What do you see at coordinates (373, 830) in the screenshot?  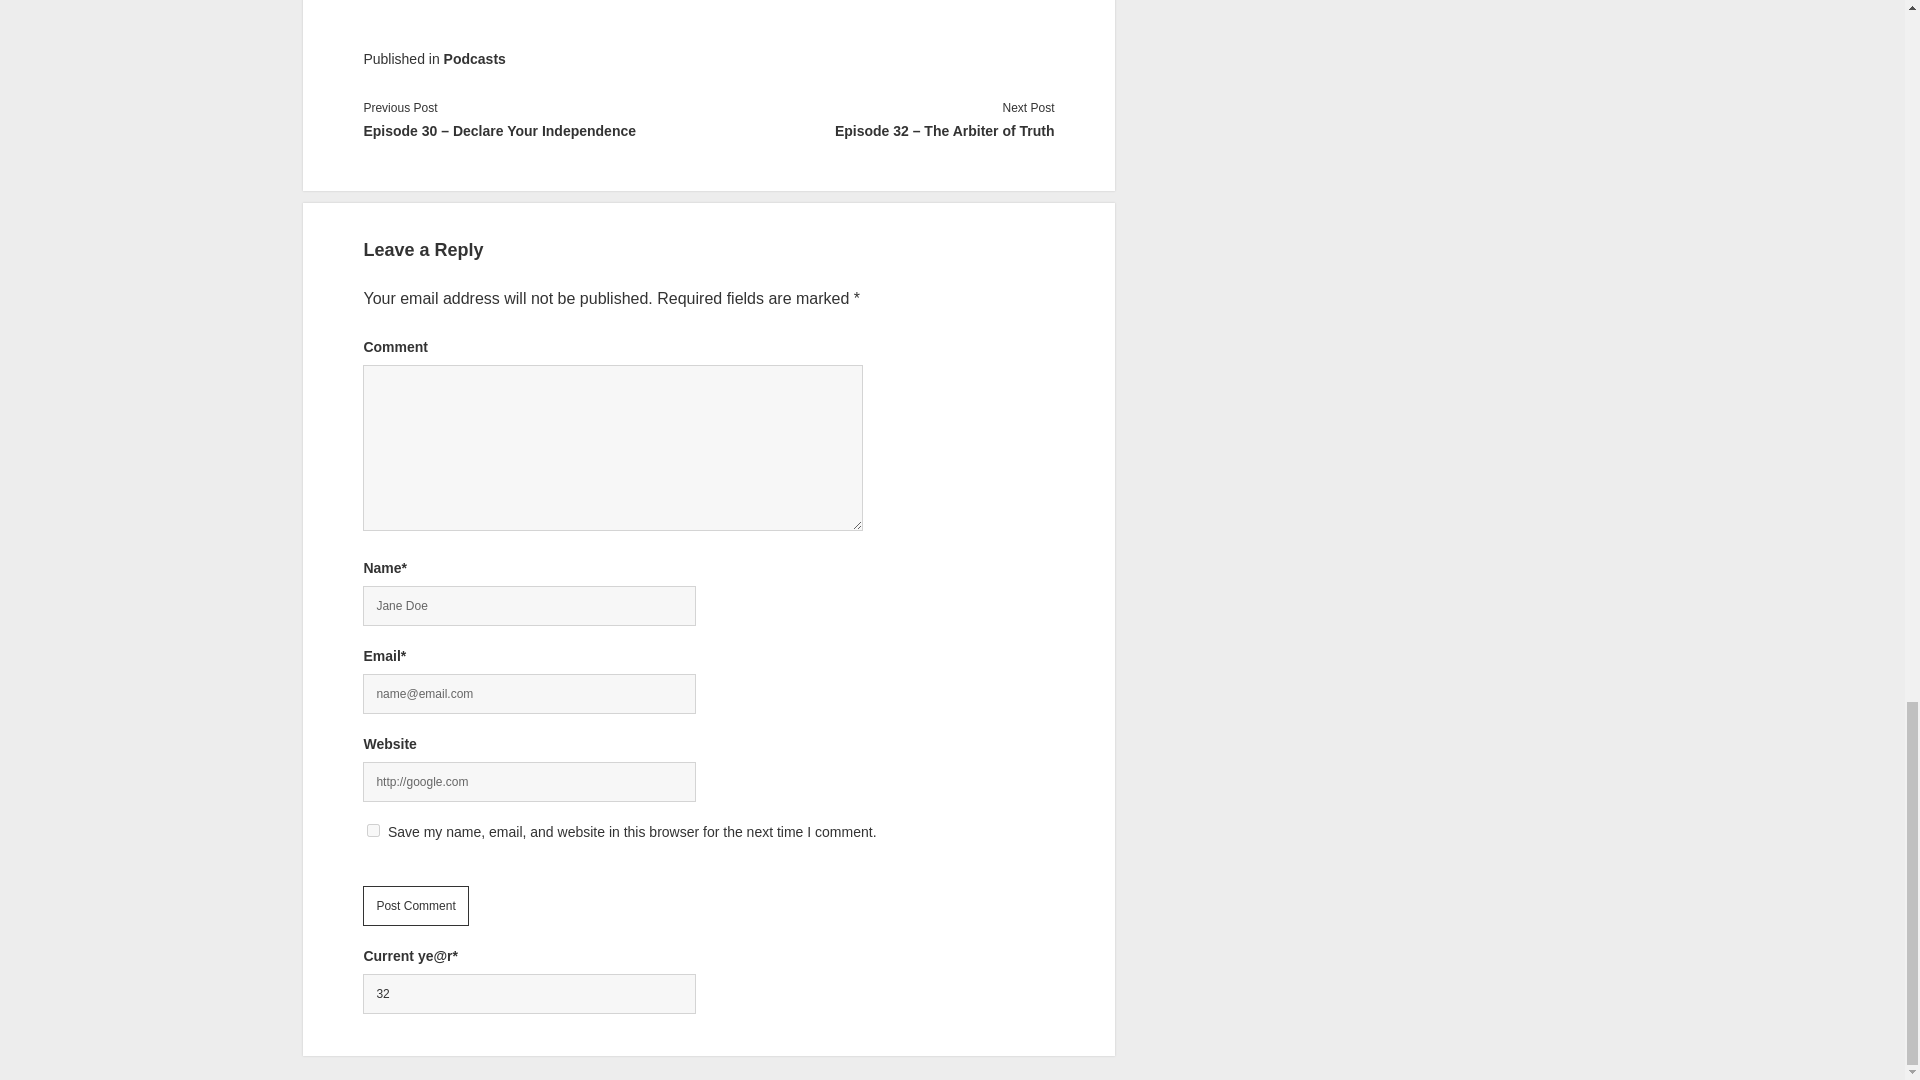 I see `yes` at bounding box center [373, 830].